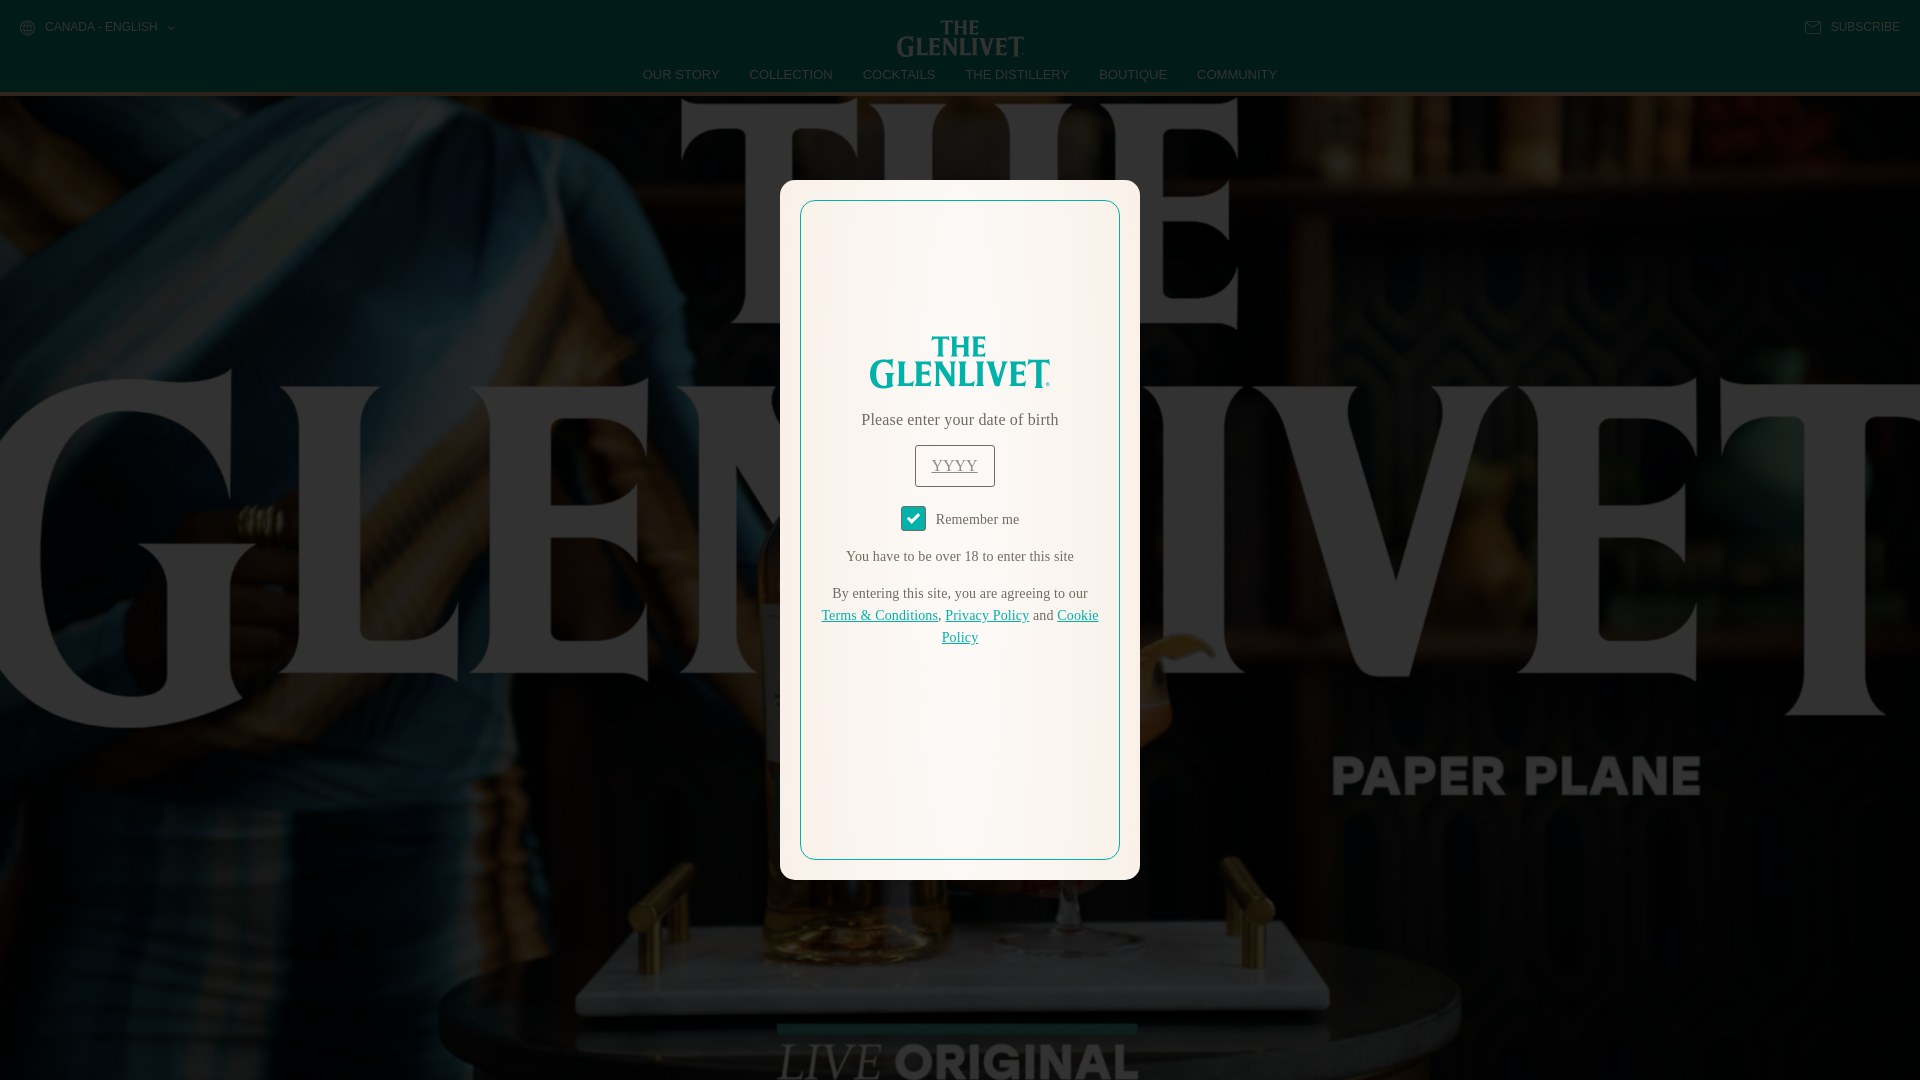 The width and height of the screenshot is (1920, 1080). Describe the element at coordinates (1020, 626) in the screenshot. I see `Cookie Policy` at that location.